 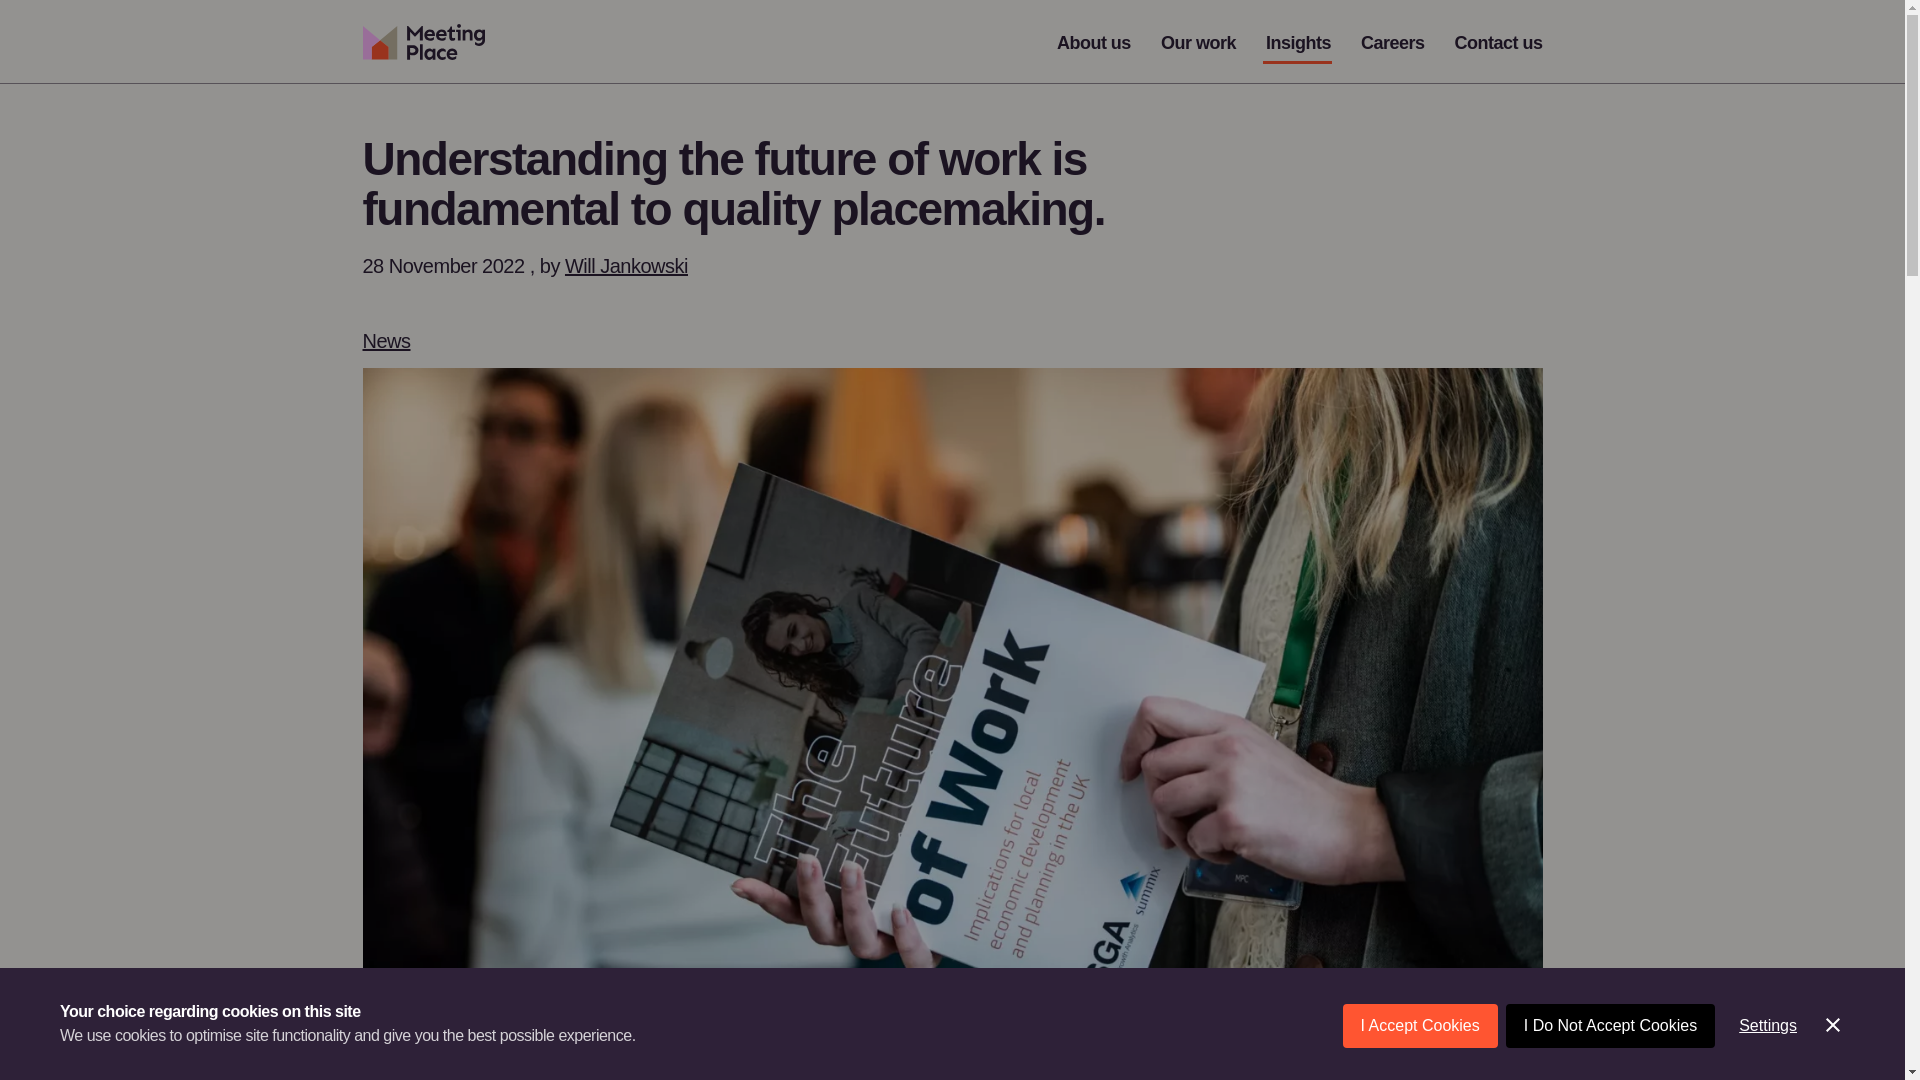 What do you see at coordinates (386, 341) in the screenshot?
I see `News` at bounding box center [386, 341].